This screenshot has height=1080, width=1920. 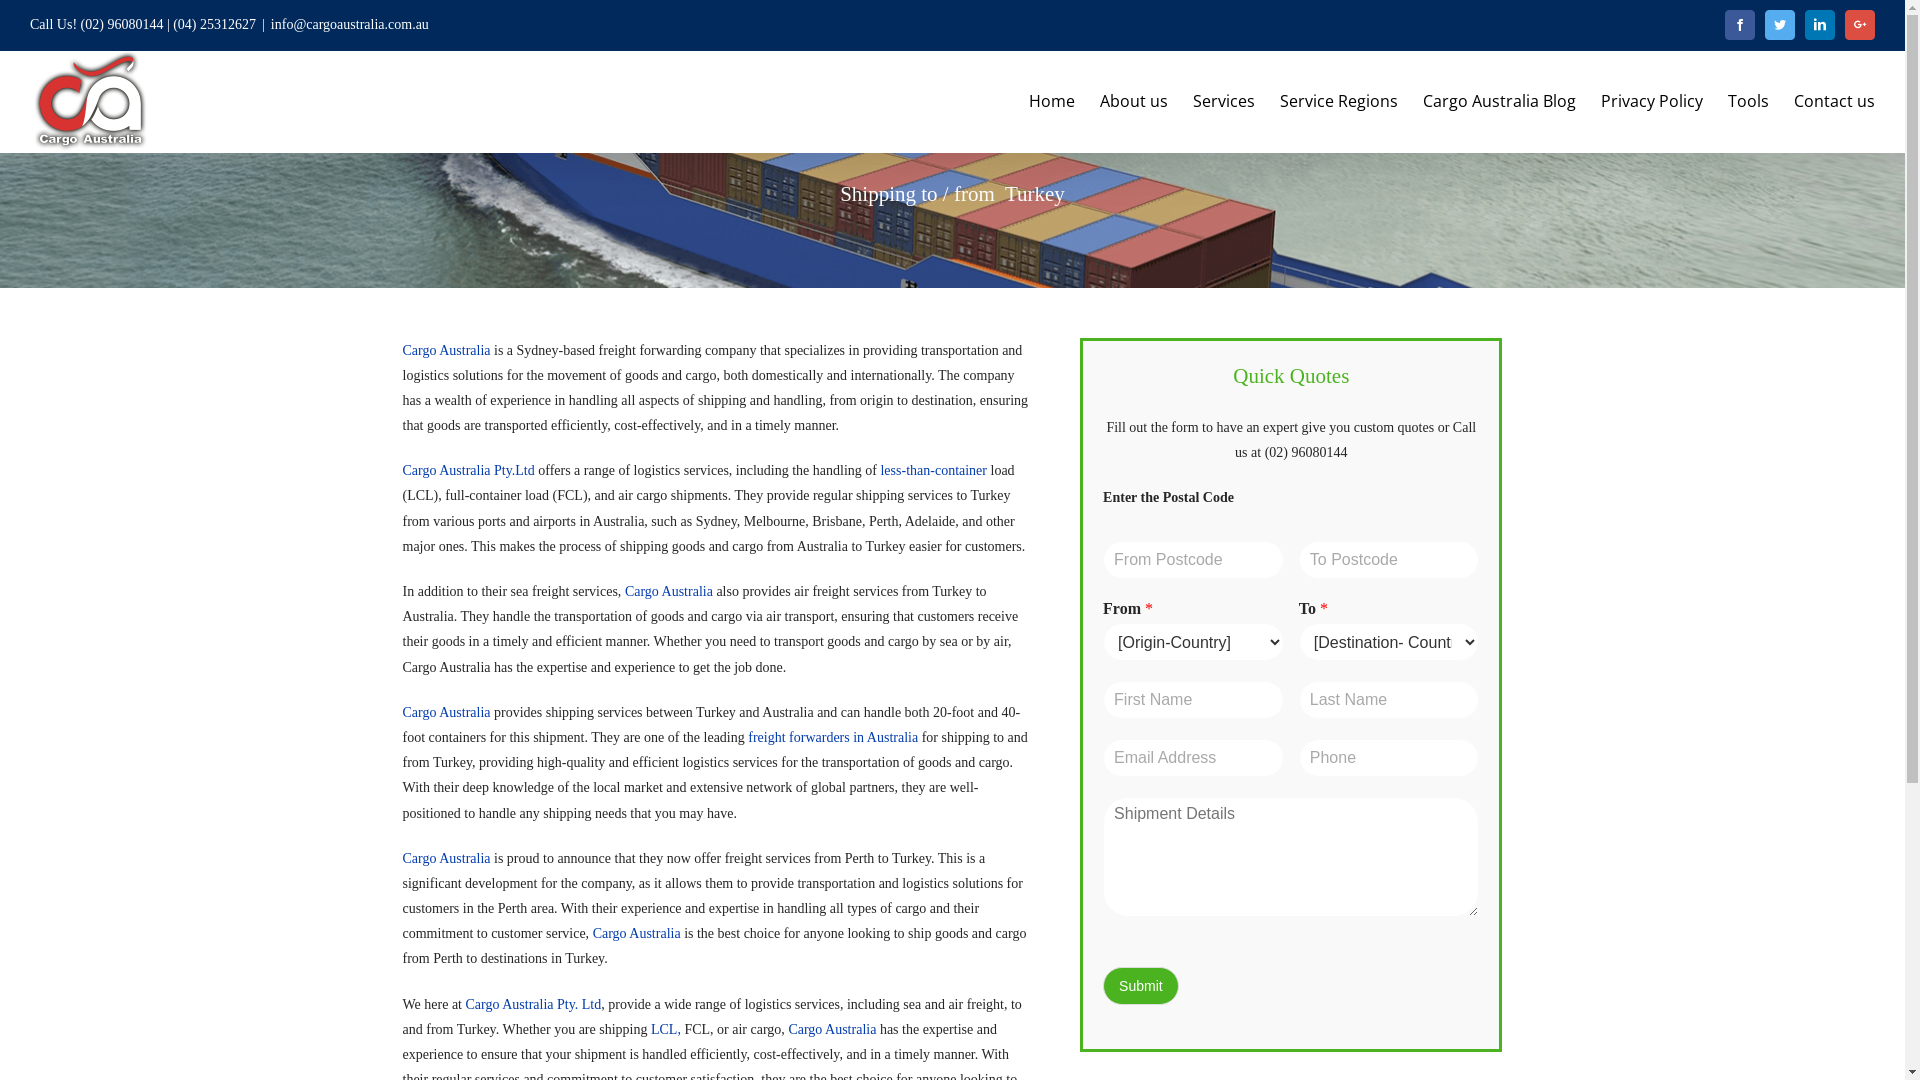 I want to click on Cargo Australia Pty.Ltd, so click(x=468, y=470).